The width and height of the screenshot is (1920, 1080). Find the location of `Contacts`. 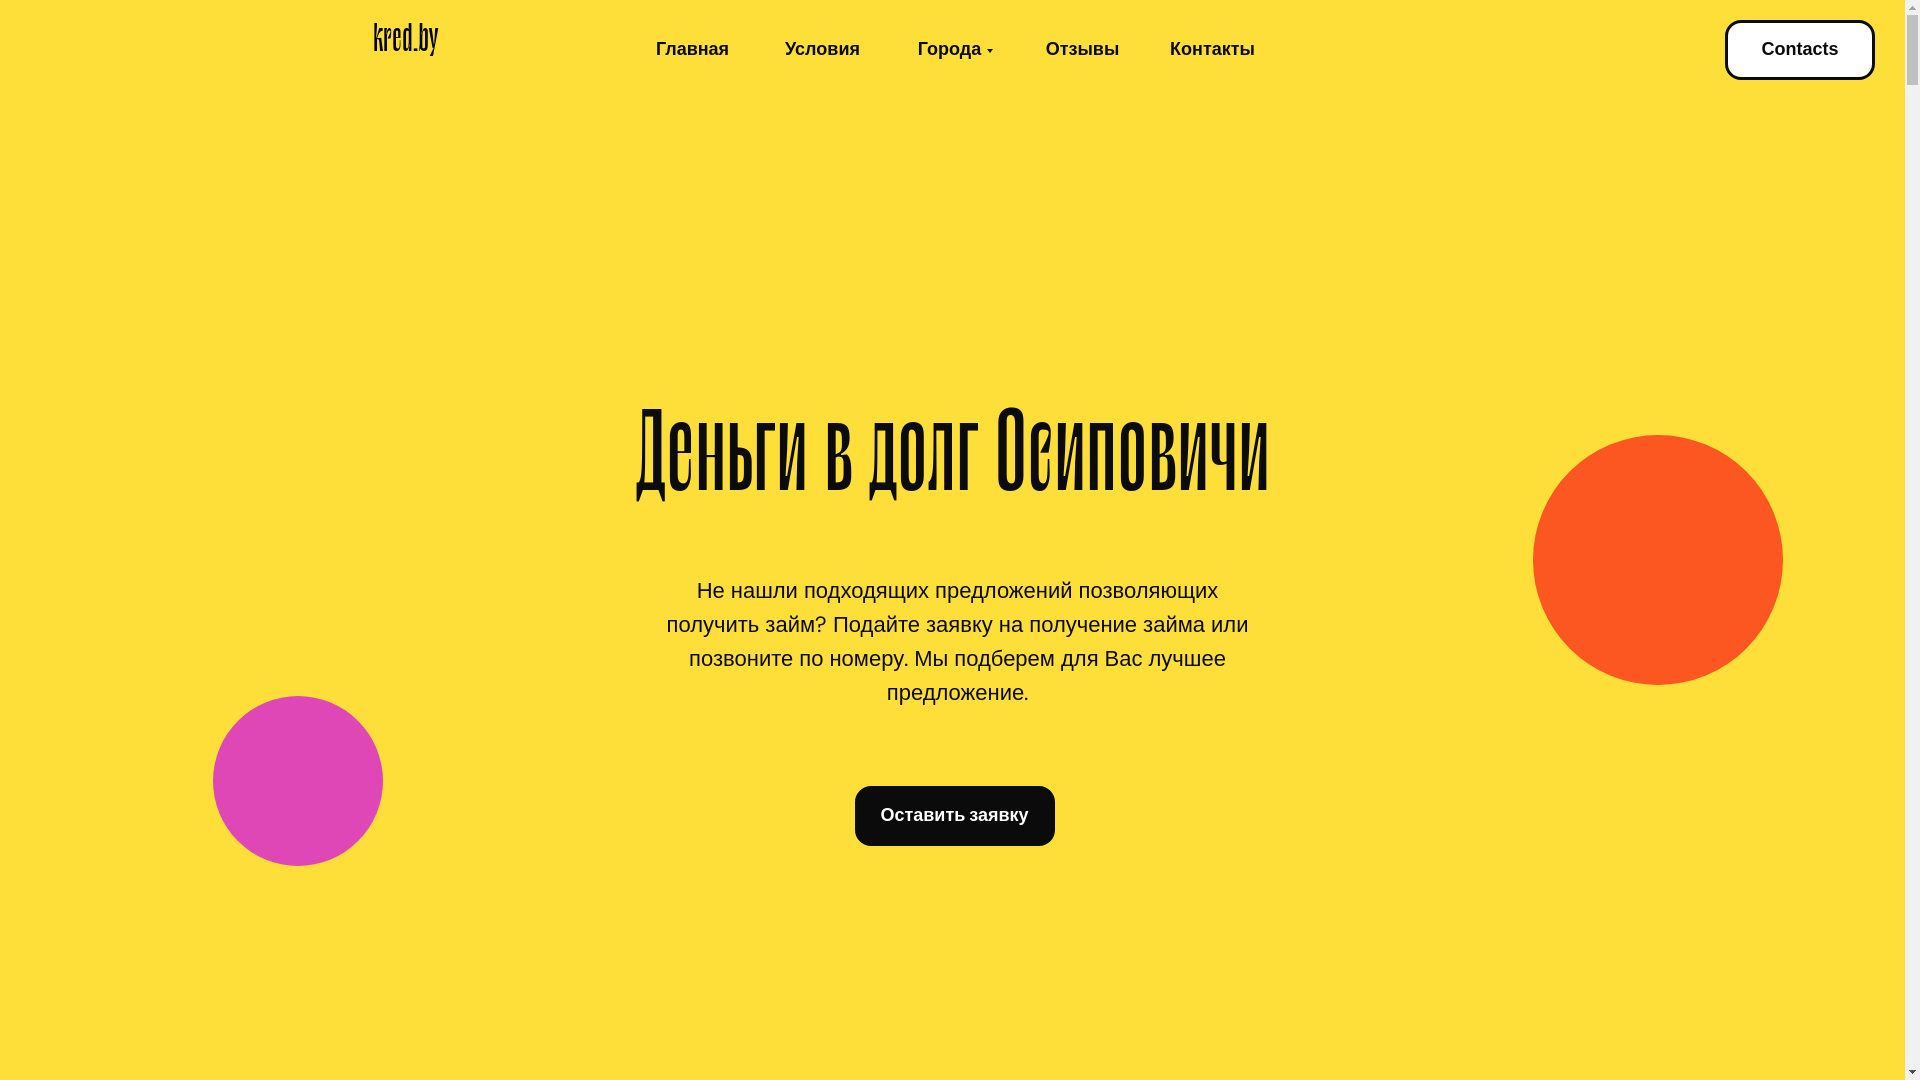

Contacts is located at coordinates (1800, 50).